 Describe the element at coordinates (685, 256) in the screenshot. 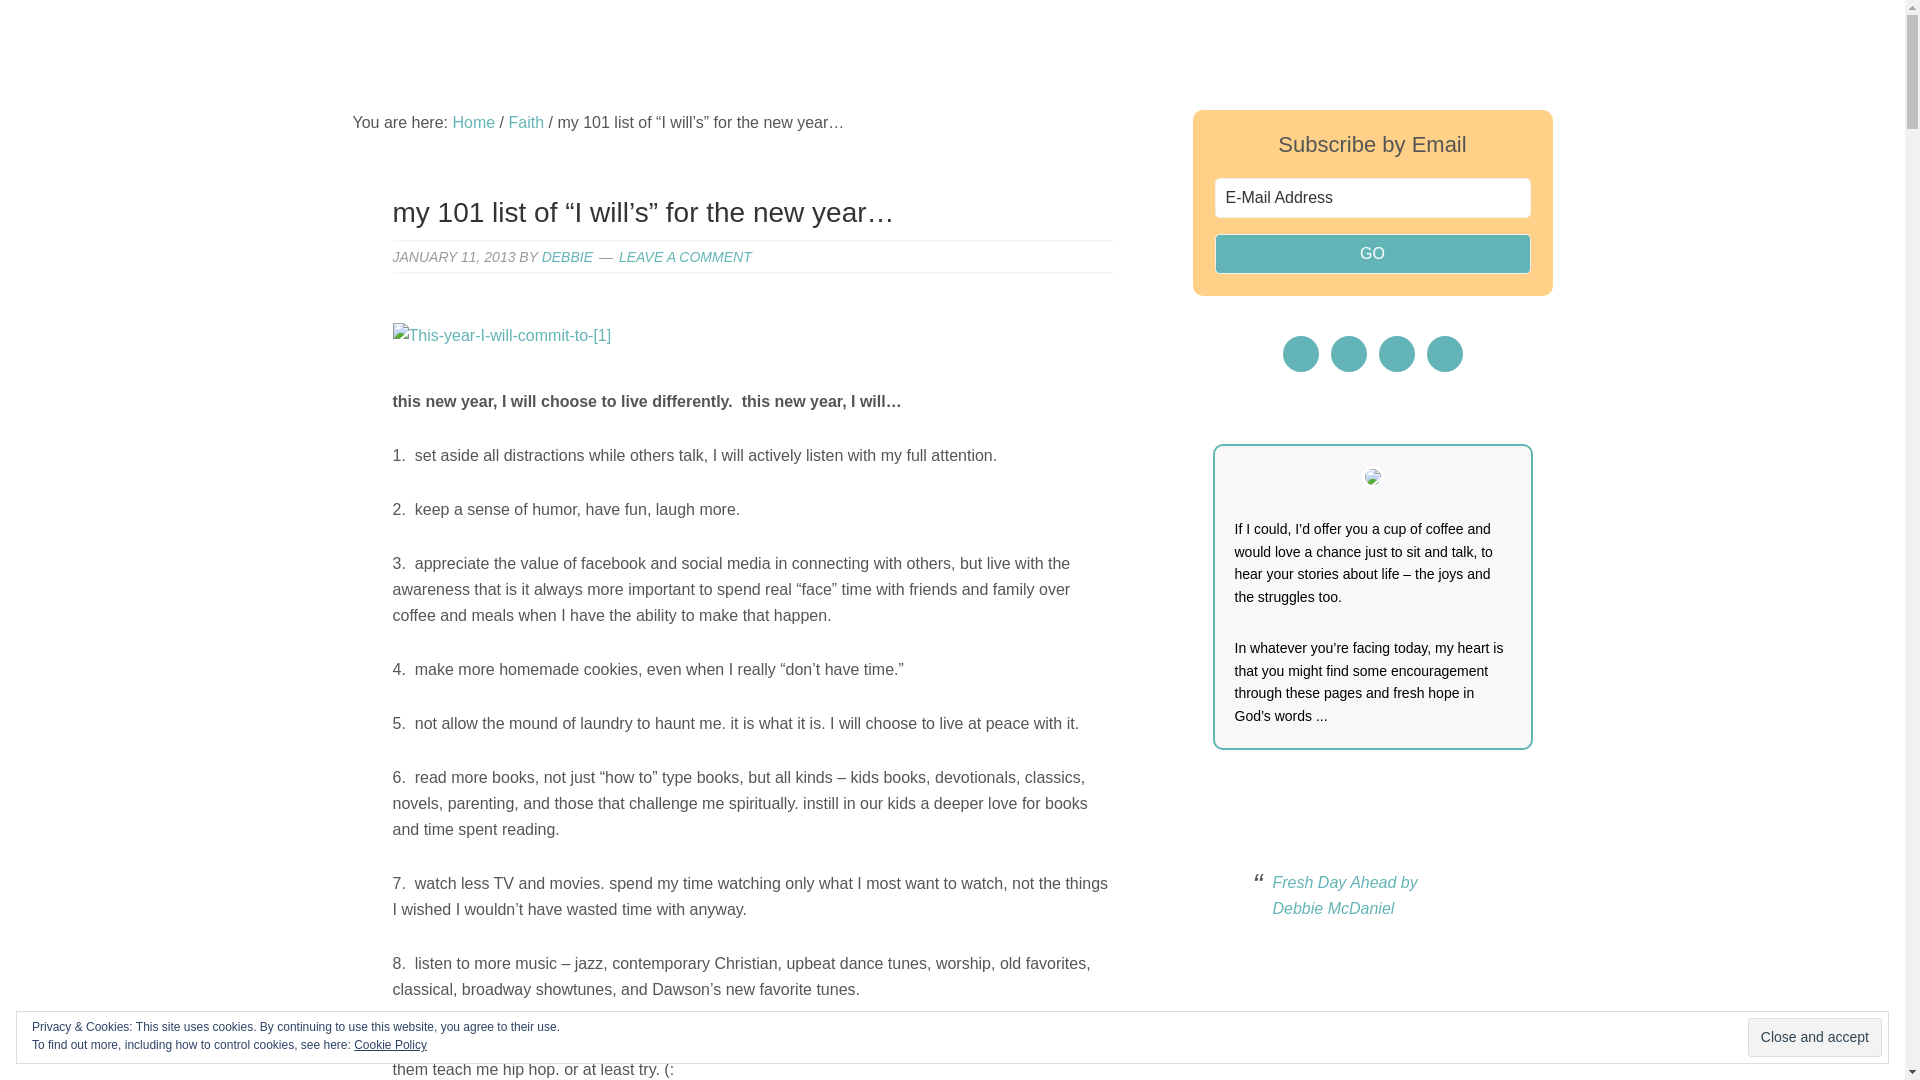

I see `LEAVE A COMMENT` at that location.